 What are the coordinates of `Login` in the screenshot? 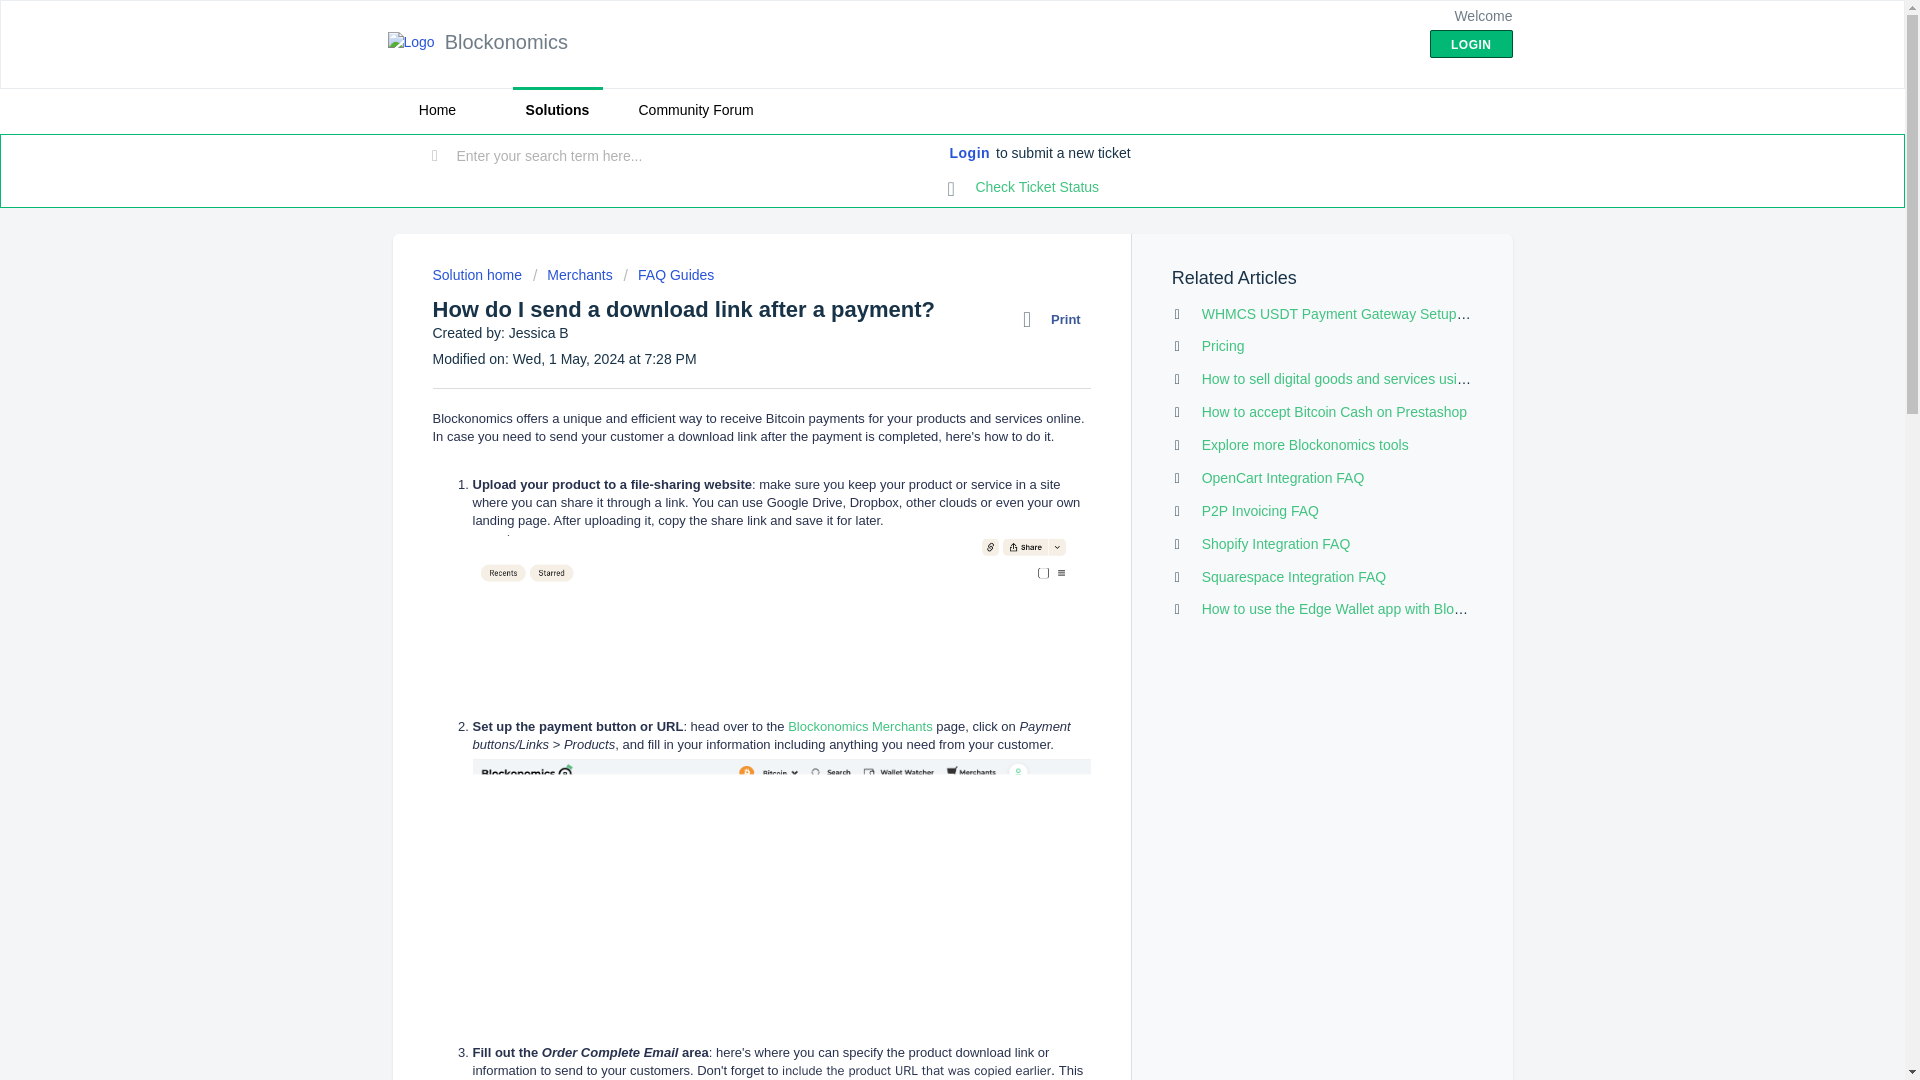 It's located at (970, 154).